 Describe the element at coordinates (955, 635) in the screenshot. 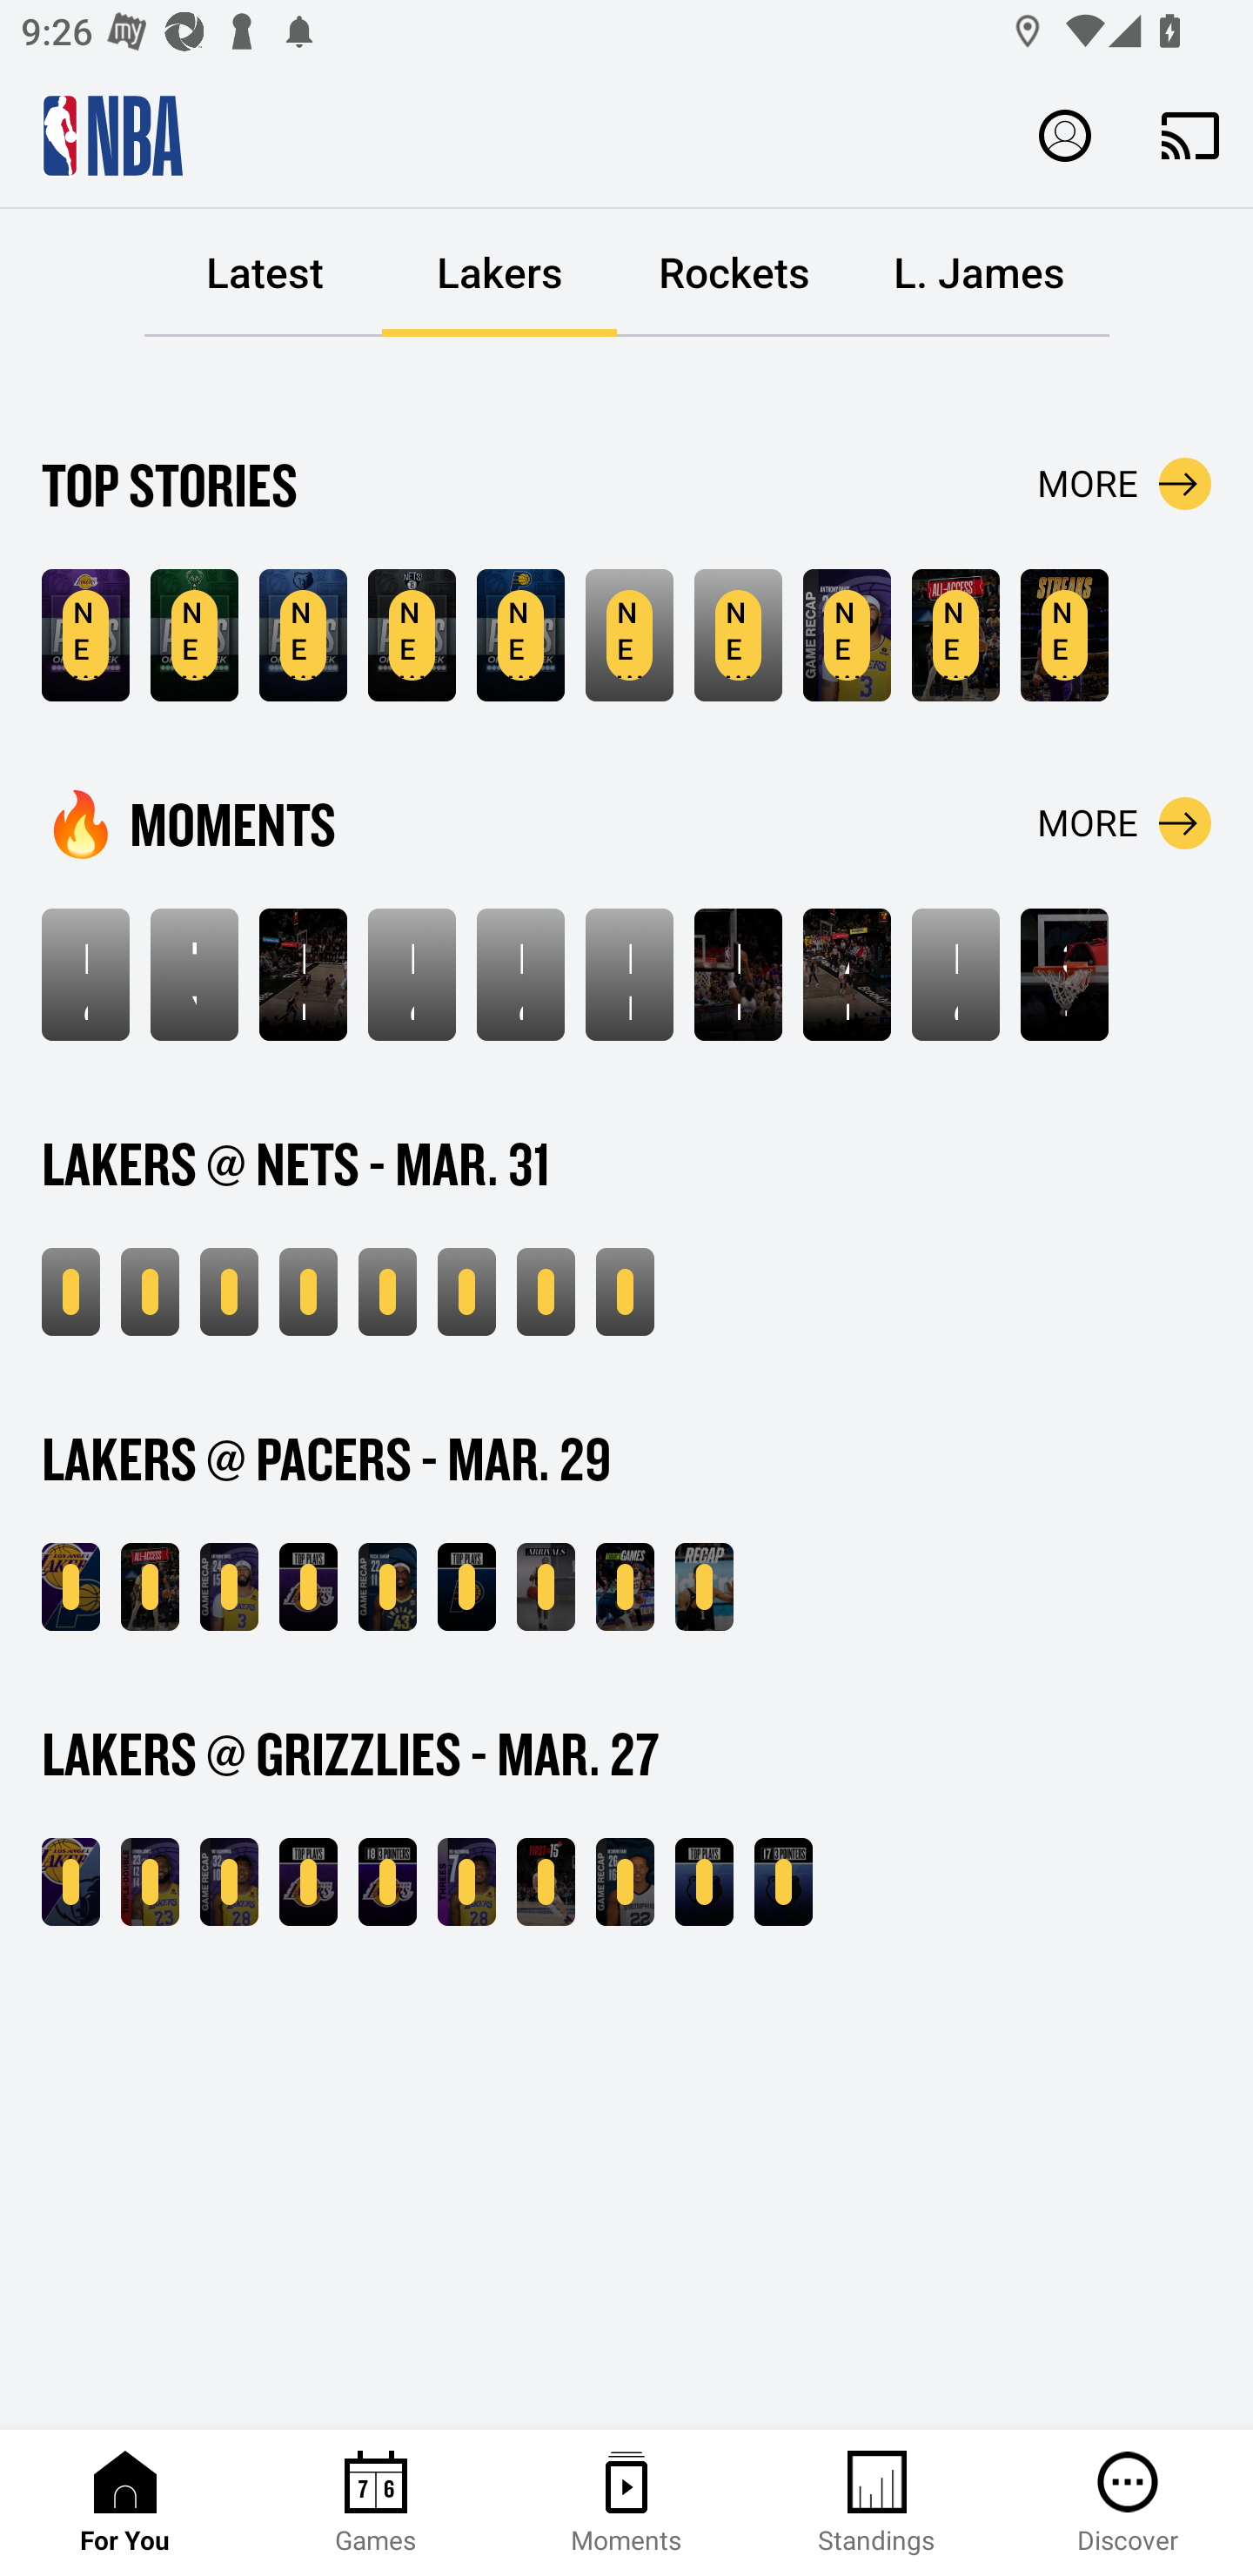

I see `Lakers, Pacers Battle In Indy NEW` at that location.